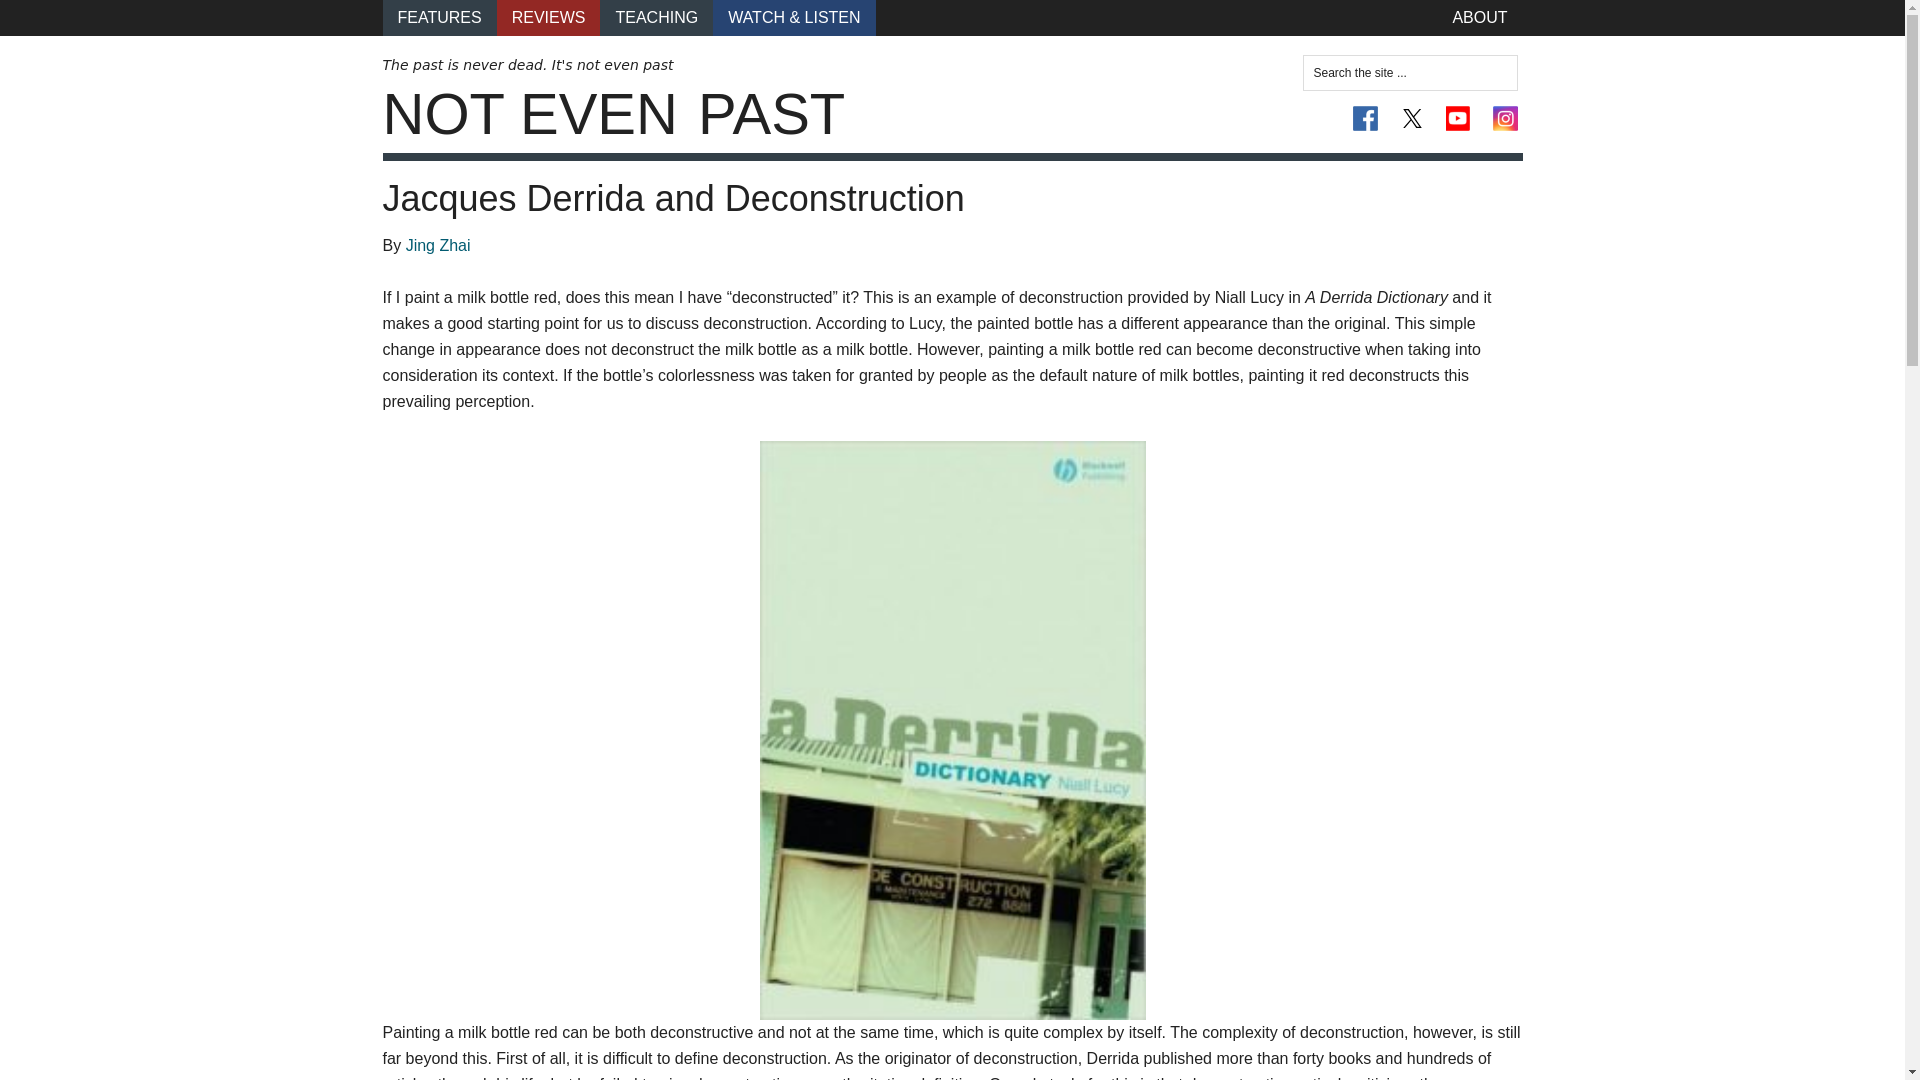  I want to click on ABOUT, so click(1479, 18).